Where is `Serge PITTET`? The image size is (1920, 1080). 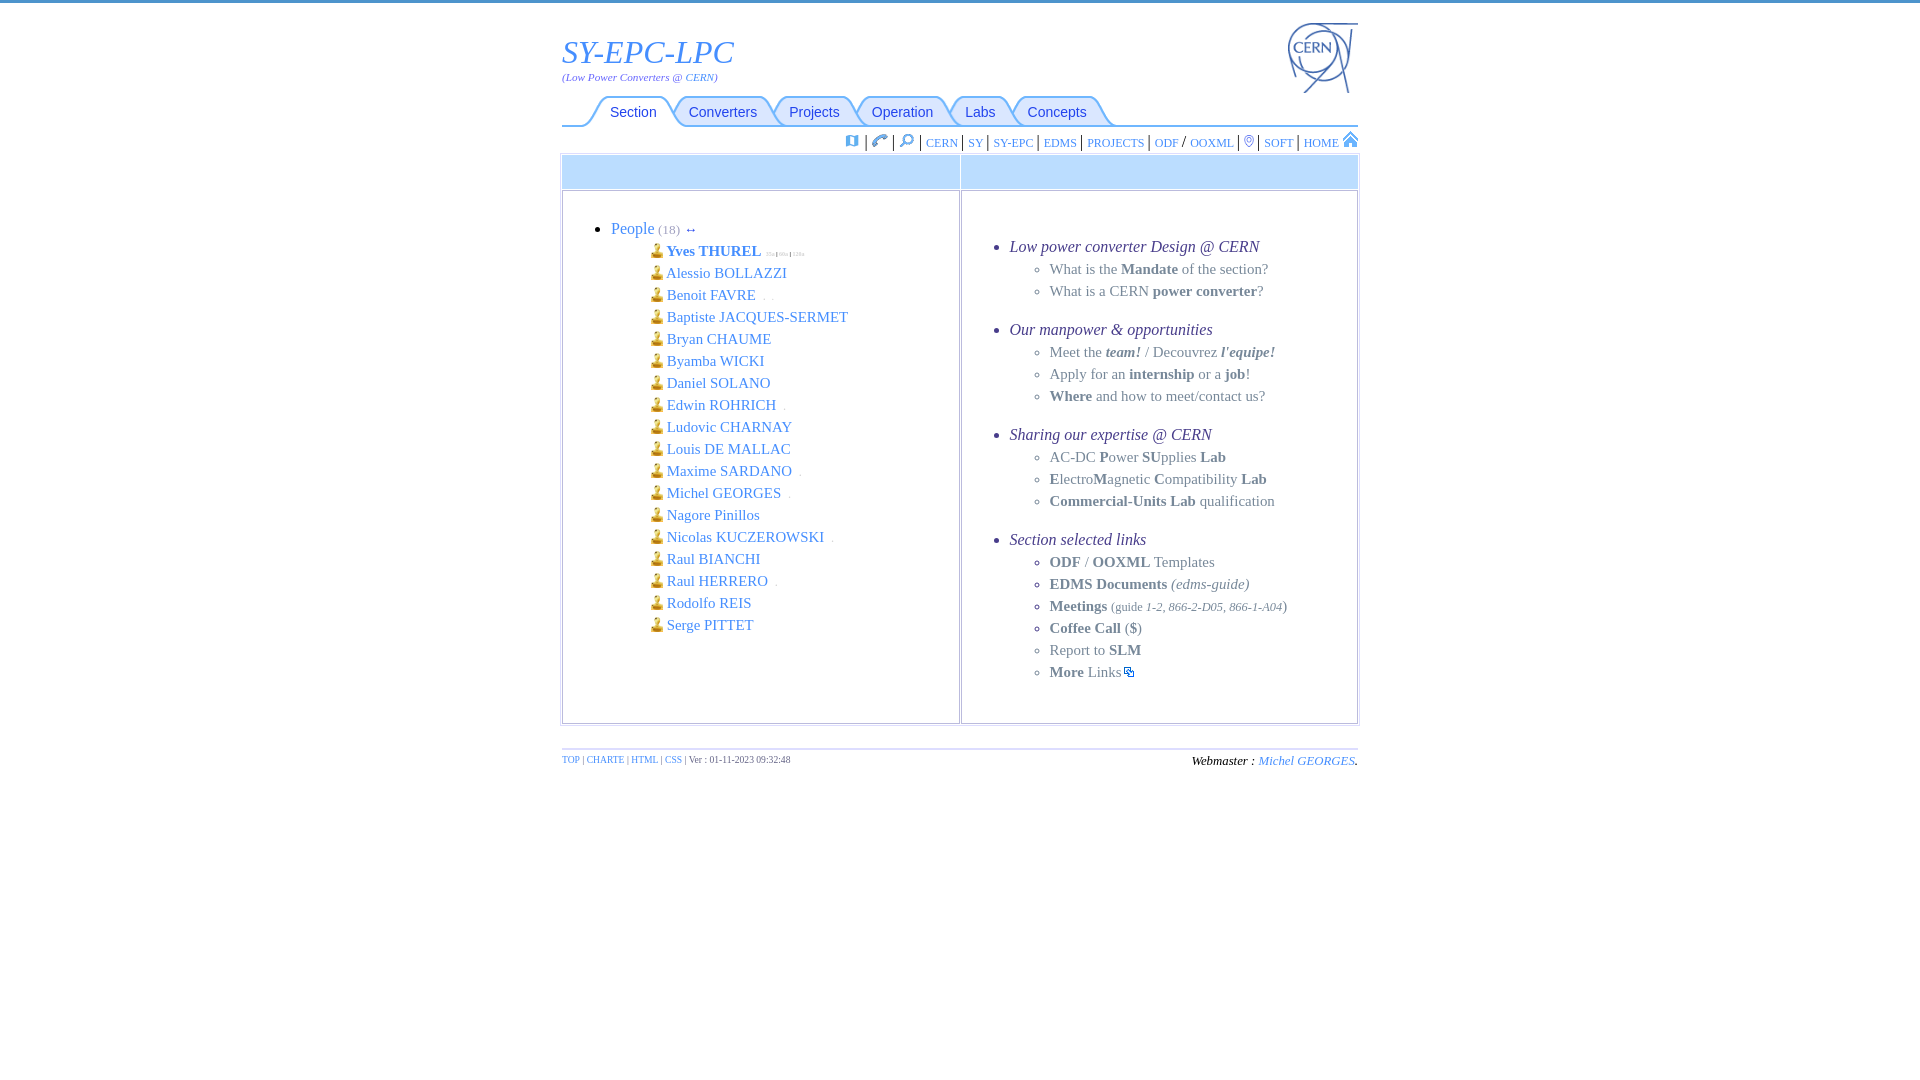
Serge PITTET is located at coordinates (702, 625).